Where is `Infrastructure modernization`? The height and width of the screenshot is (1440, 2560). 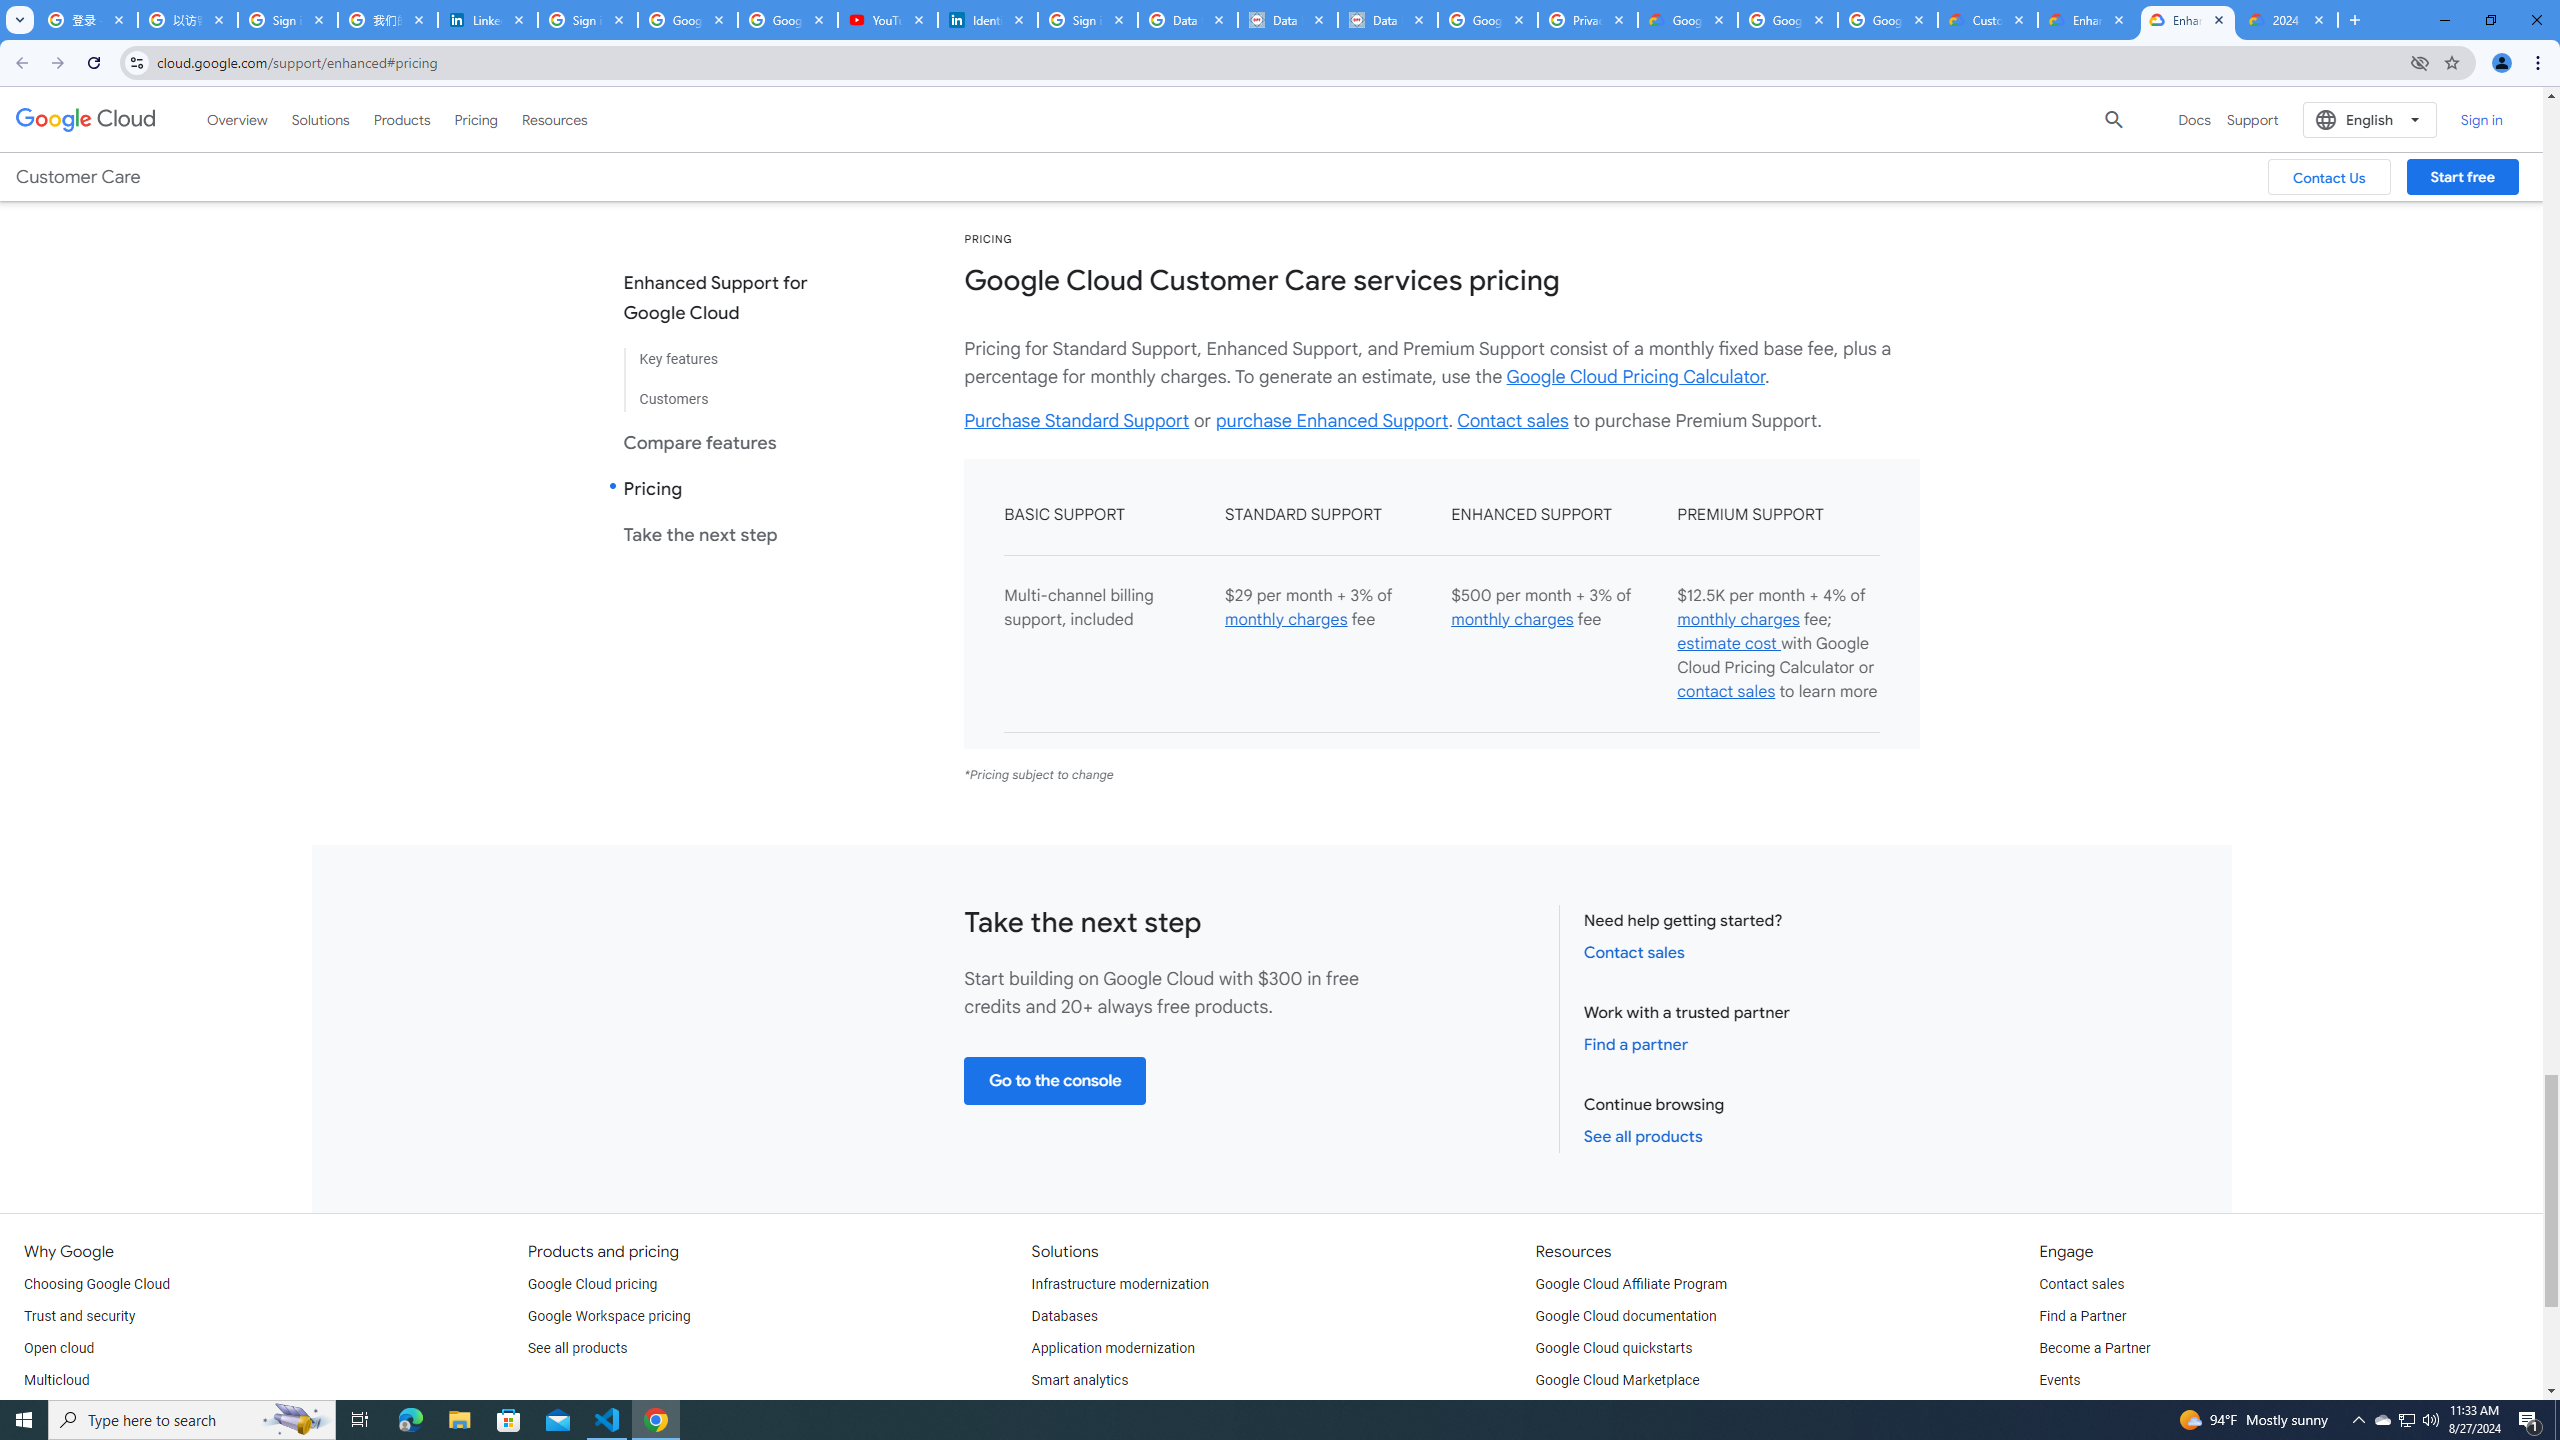 Infrastructure modernization is located at coordinates (1120, 1284).